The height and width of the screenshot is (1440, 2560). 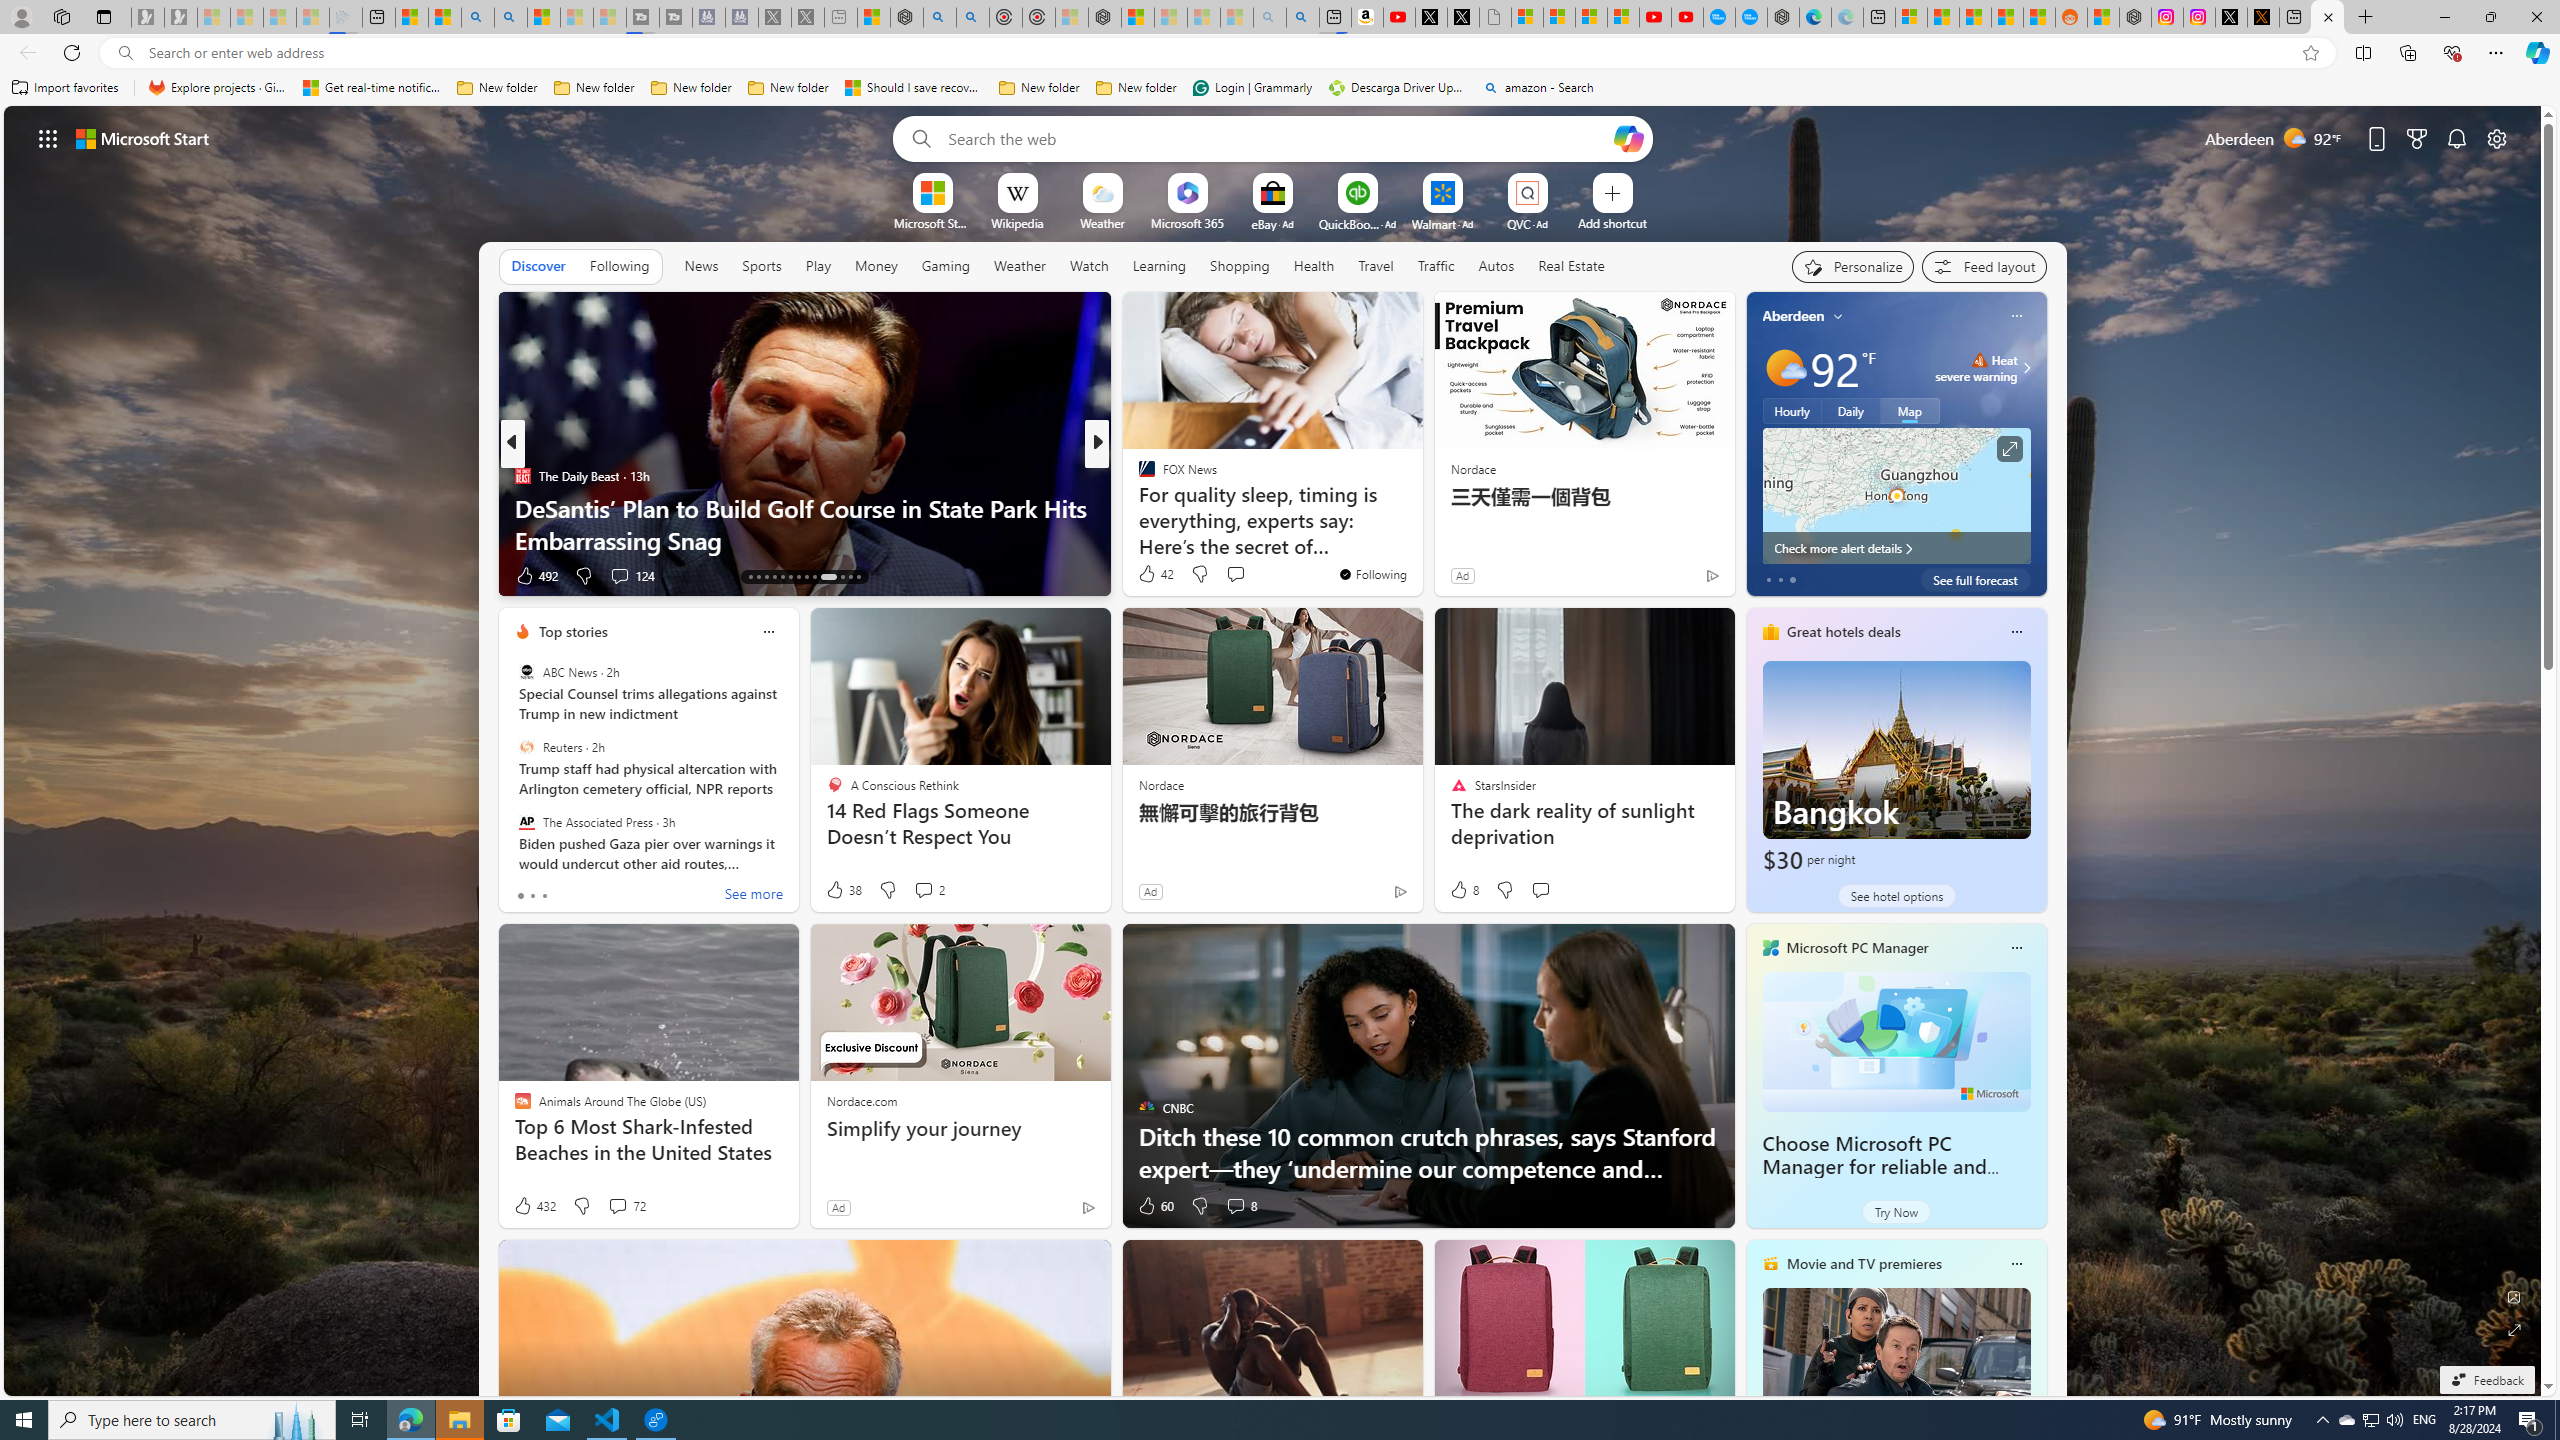 What do you see at coordinates (750, 577) in the screenshot?
I see `AutomationID: tab-13` at bounding box center [750, 577].